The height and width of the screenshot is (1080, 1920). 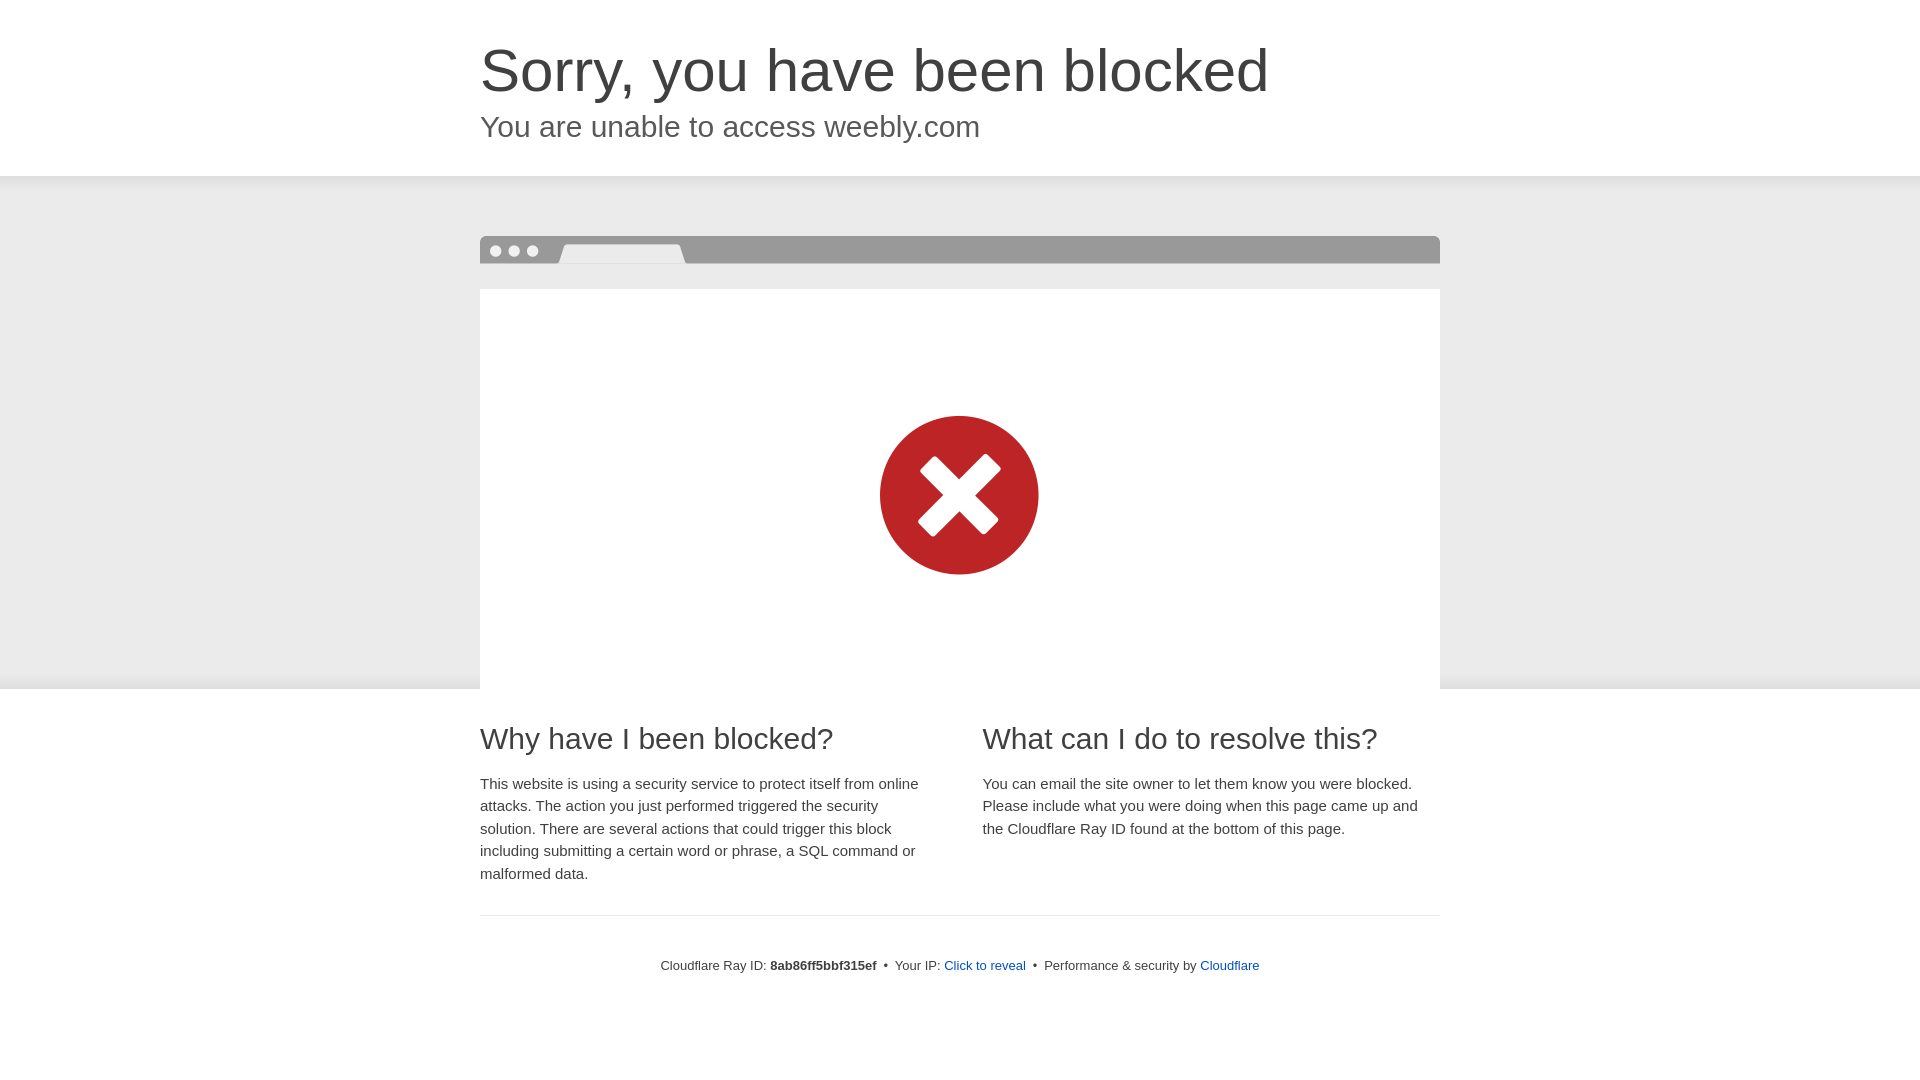 What do you see at coordinates (984, 966) in the screenshot?
I see `Click to reveal` at bounding box center [984, 966].